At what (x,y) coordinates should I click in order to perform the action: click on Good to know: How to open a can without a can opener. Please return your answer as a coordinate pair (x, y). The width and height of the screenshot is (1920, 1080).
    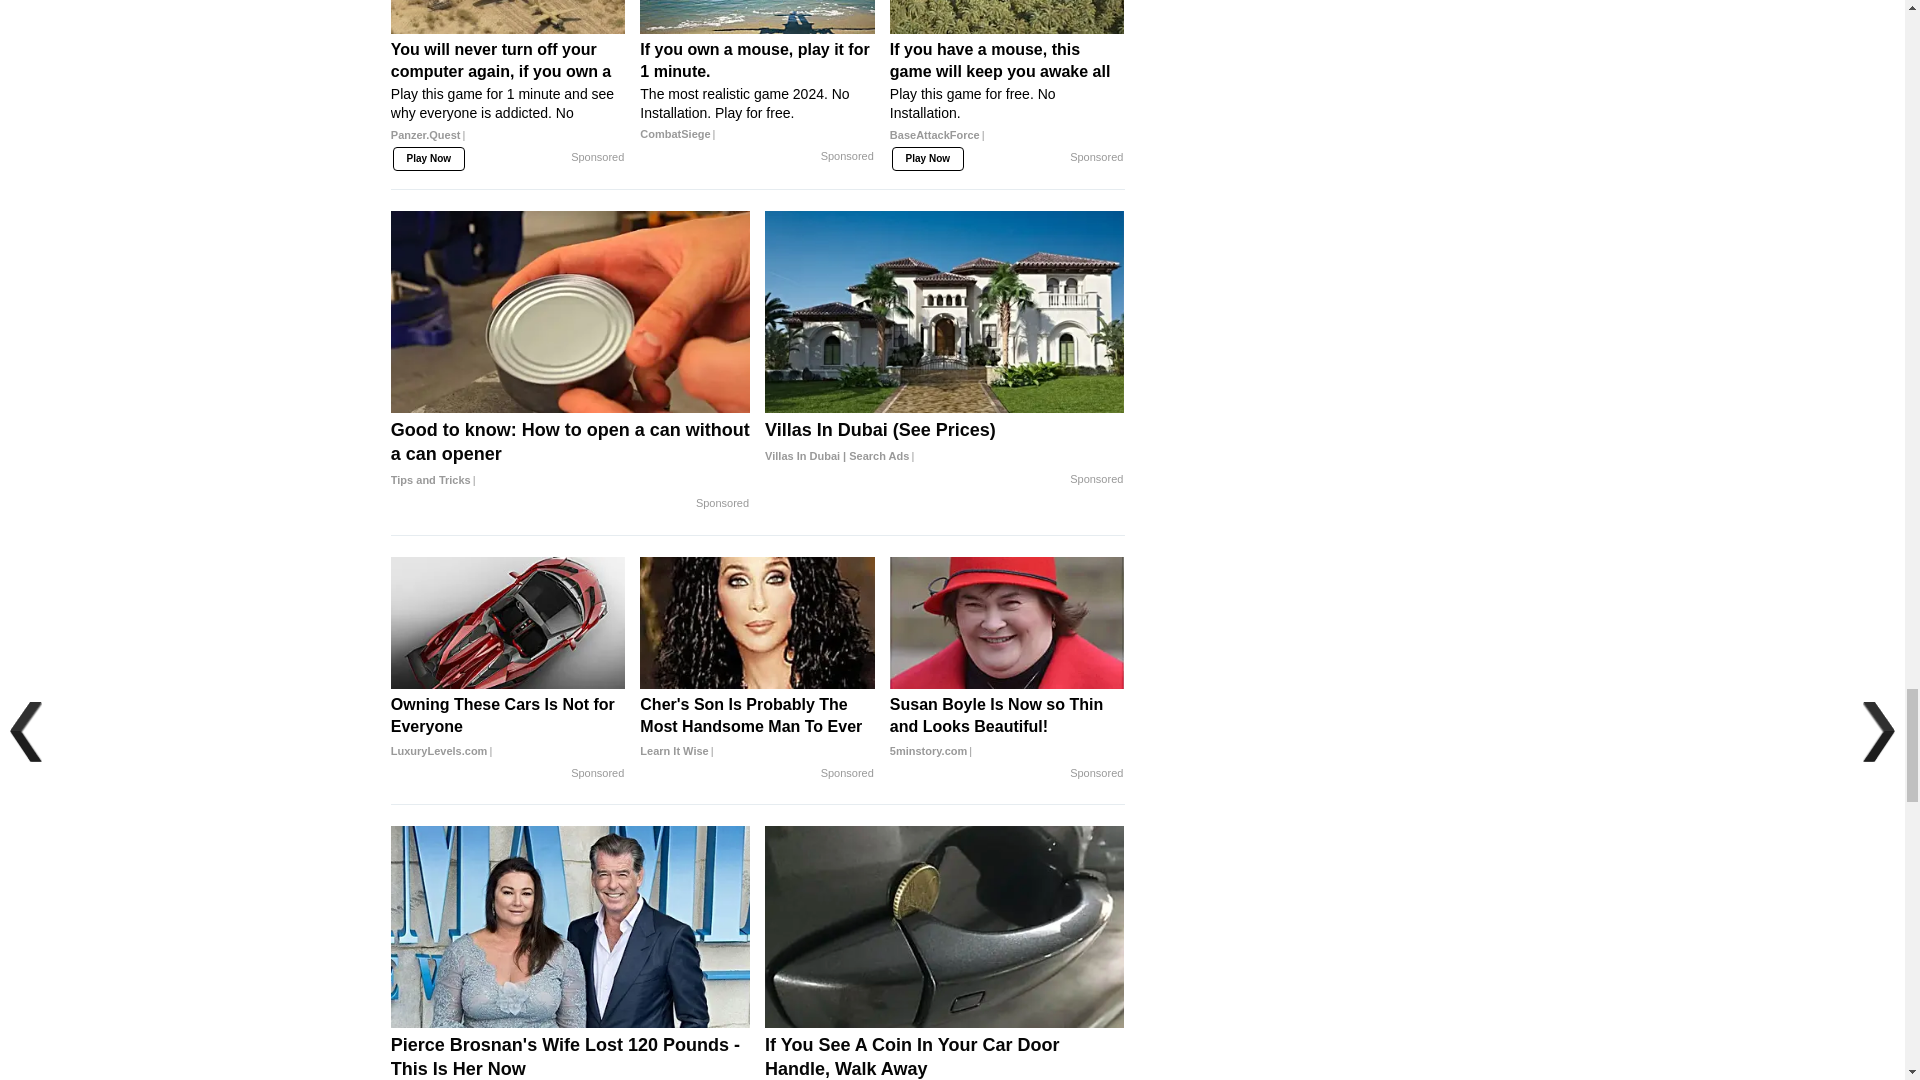
    Looking at the image, I should click on (570, 454).